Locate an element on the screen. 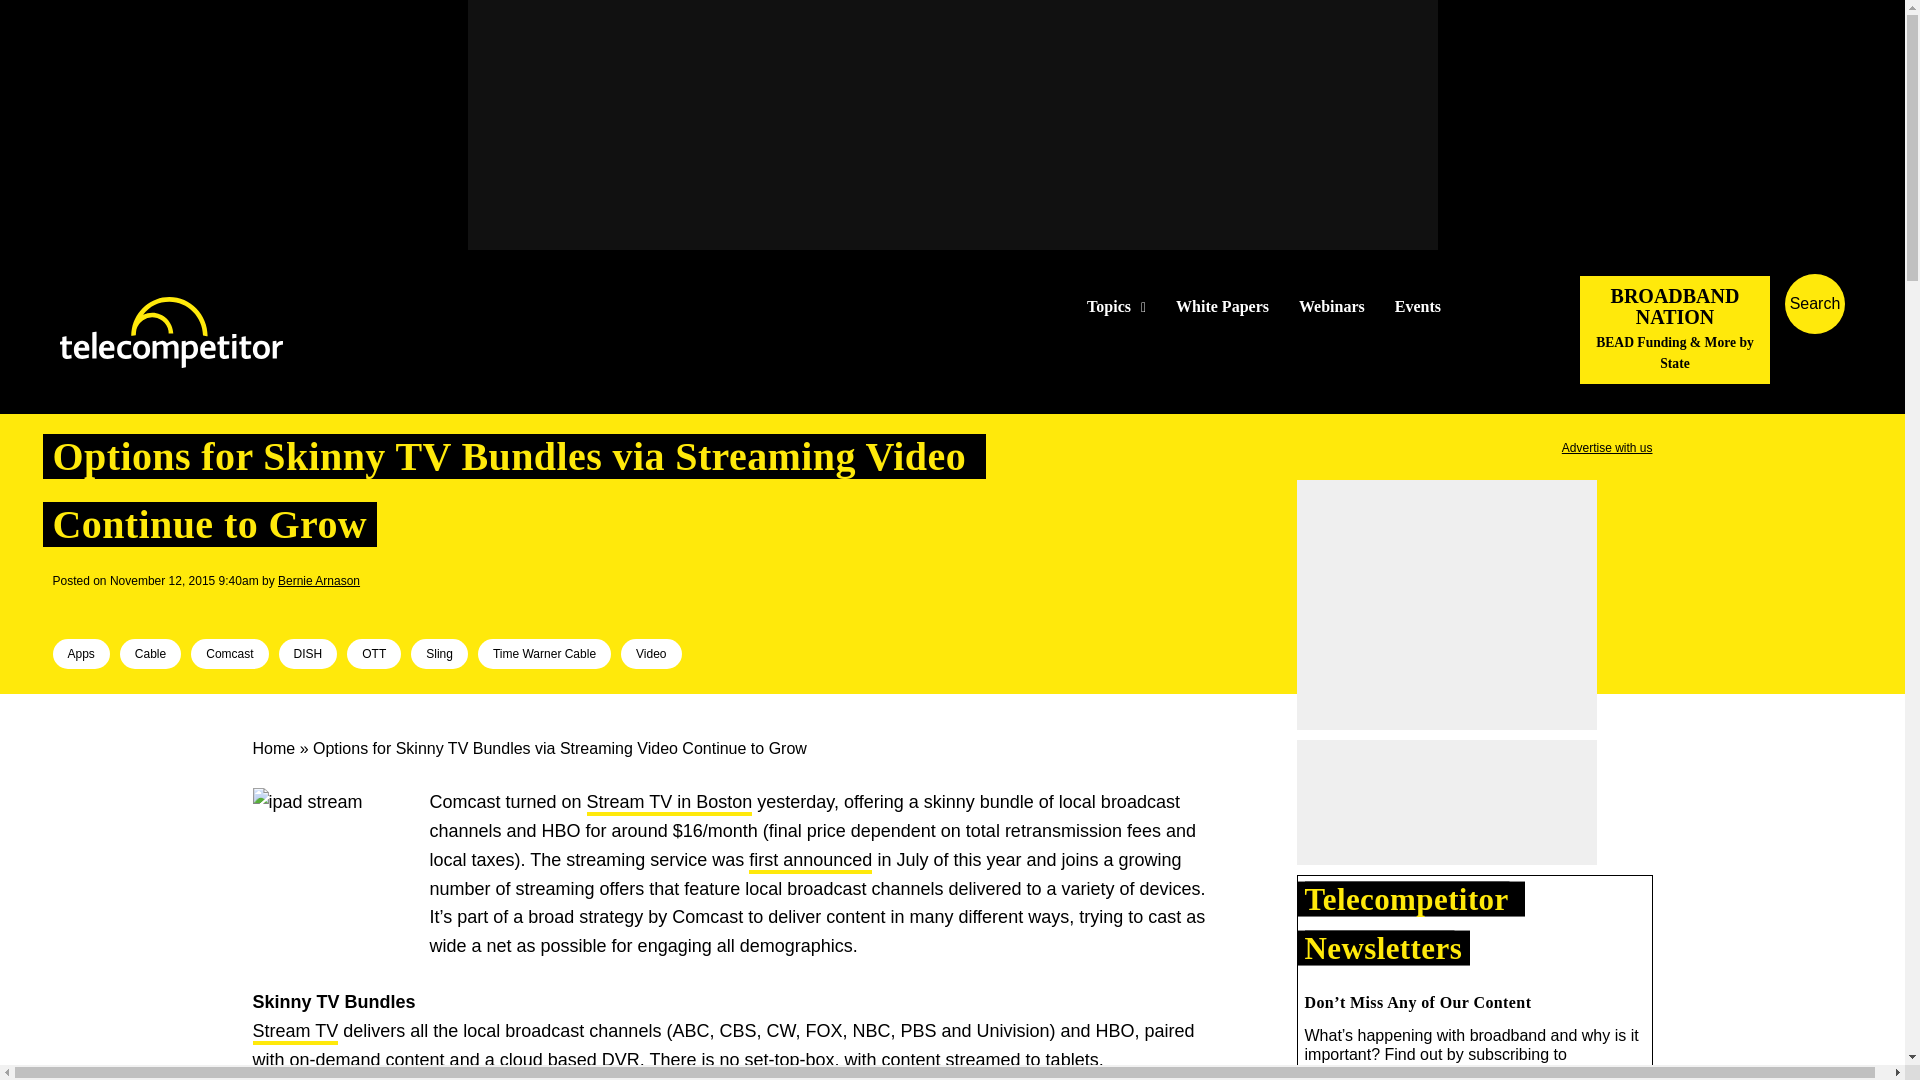  Share on Facebook is located at coordinates (68, 608).